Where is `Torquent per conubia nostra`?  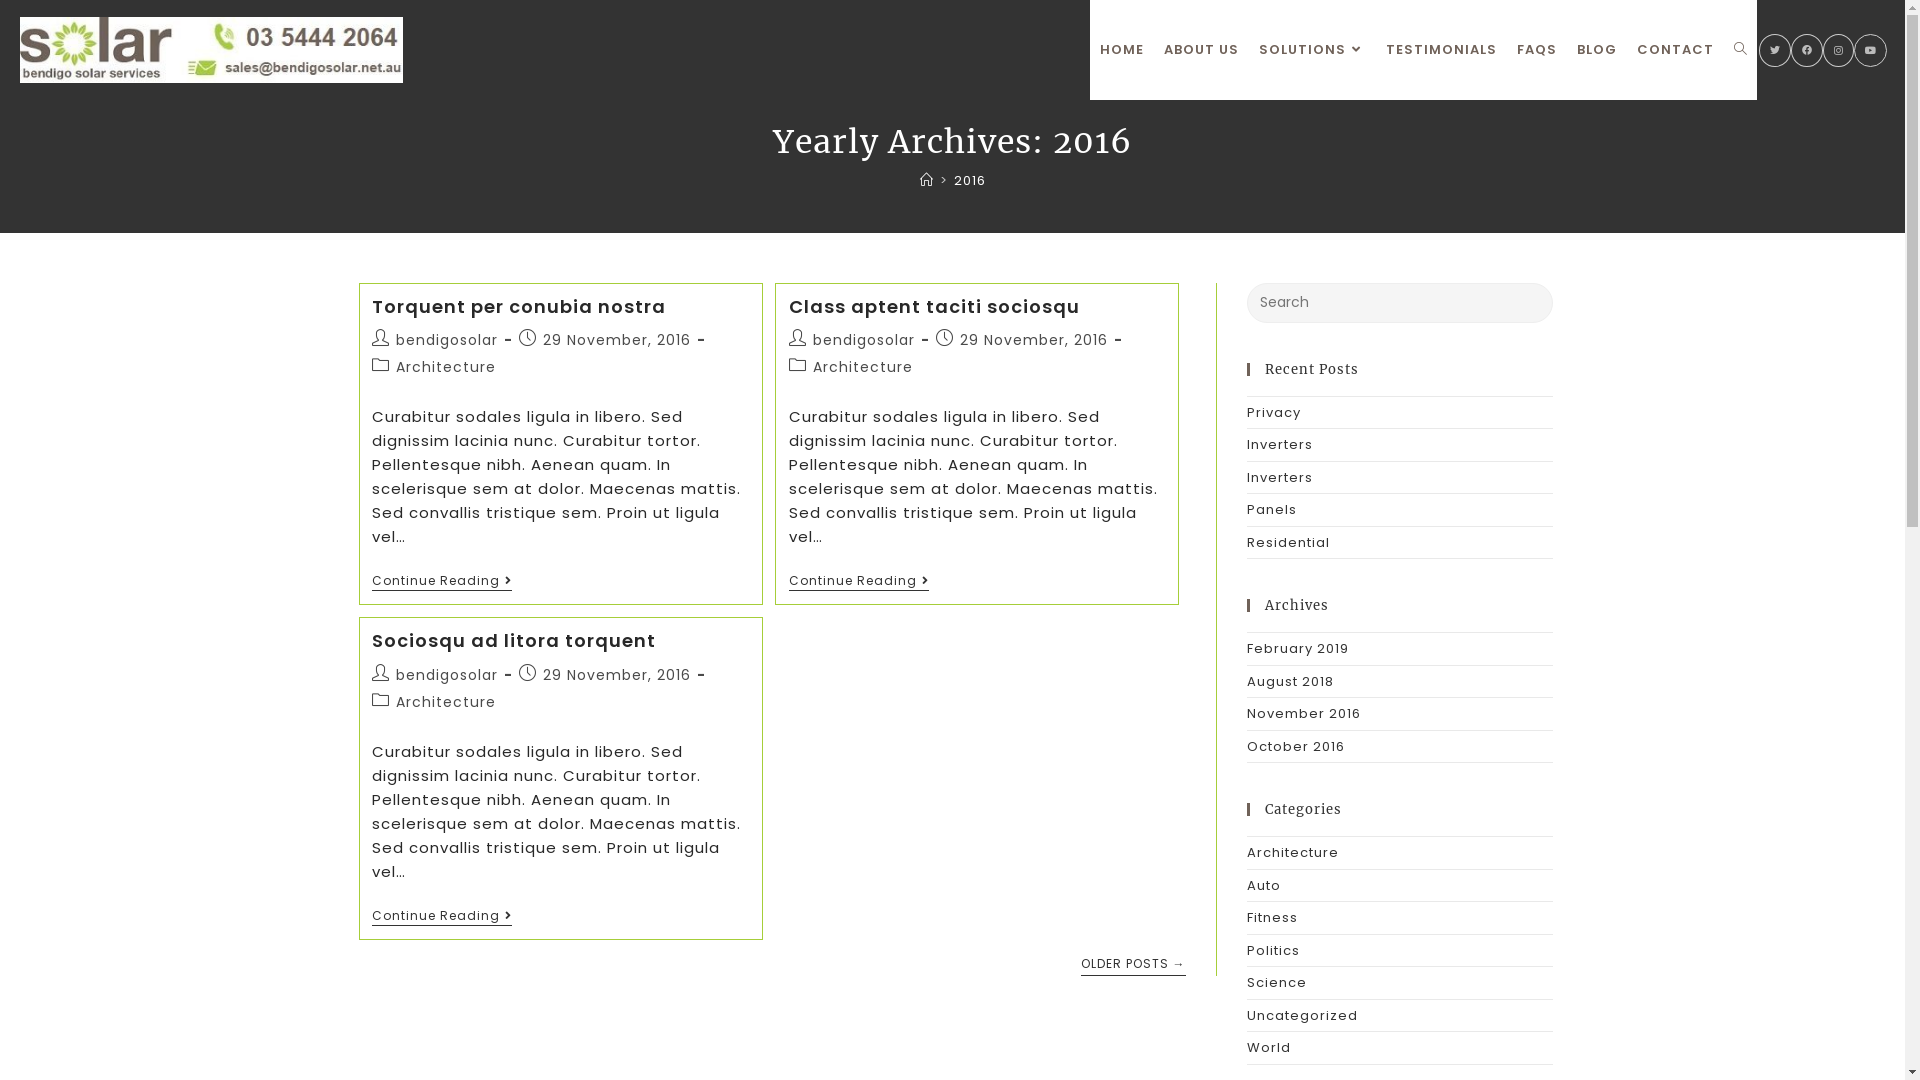
Torquent per conubia nostra is located at coordinates (519, 306).